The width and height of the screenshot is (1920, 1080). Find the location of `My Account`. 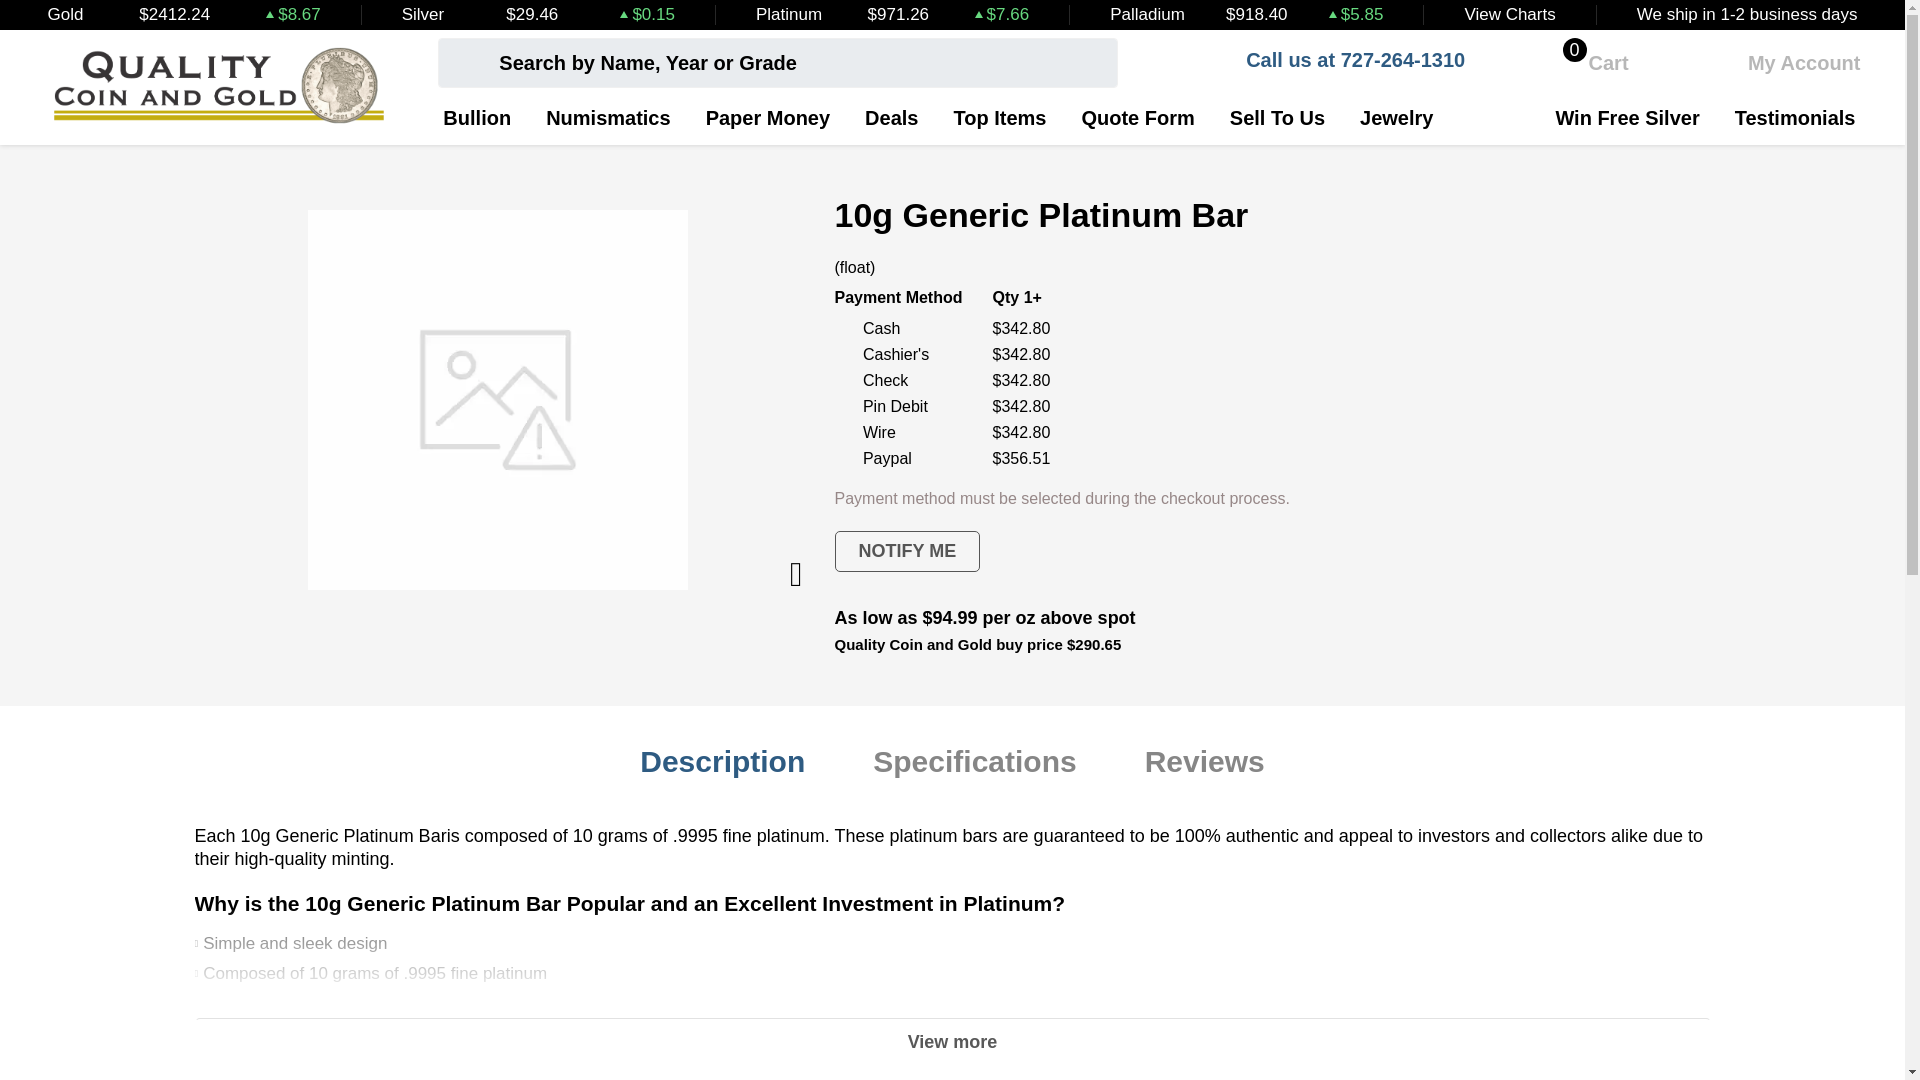

My Account is located at coordinates (1784, 62).